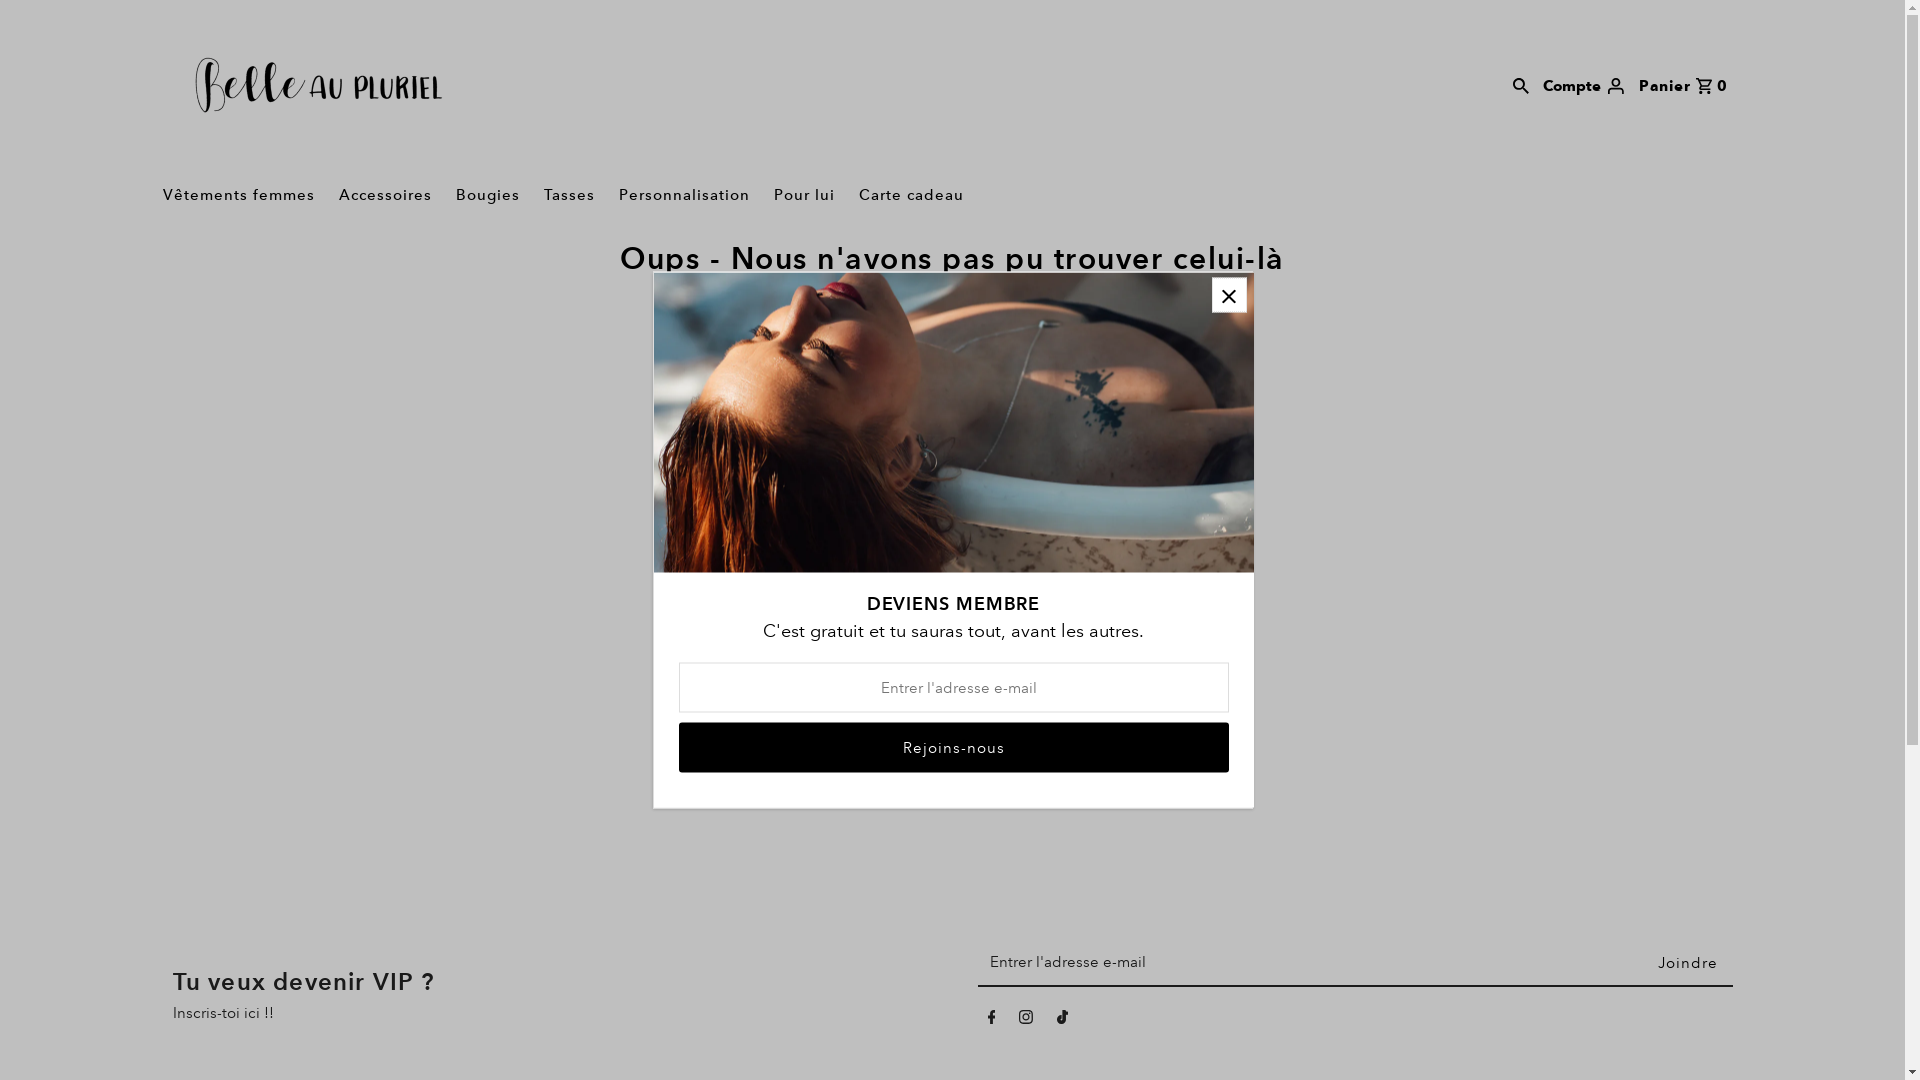 The height and width of the screenshot is (1080, 1920). I want to click on Tasses, so click(570, 195).